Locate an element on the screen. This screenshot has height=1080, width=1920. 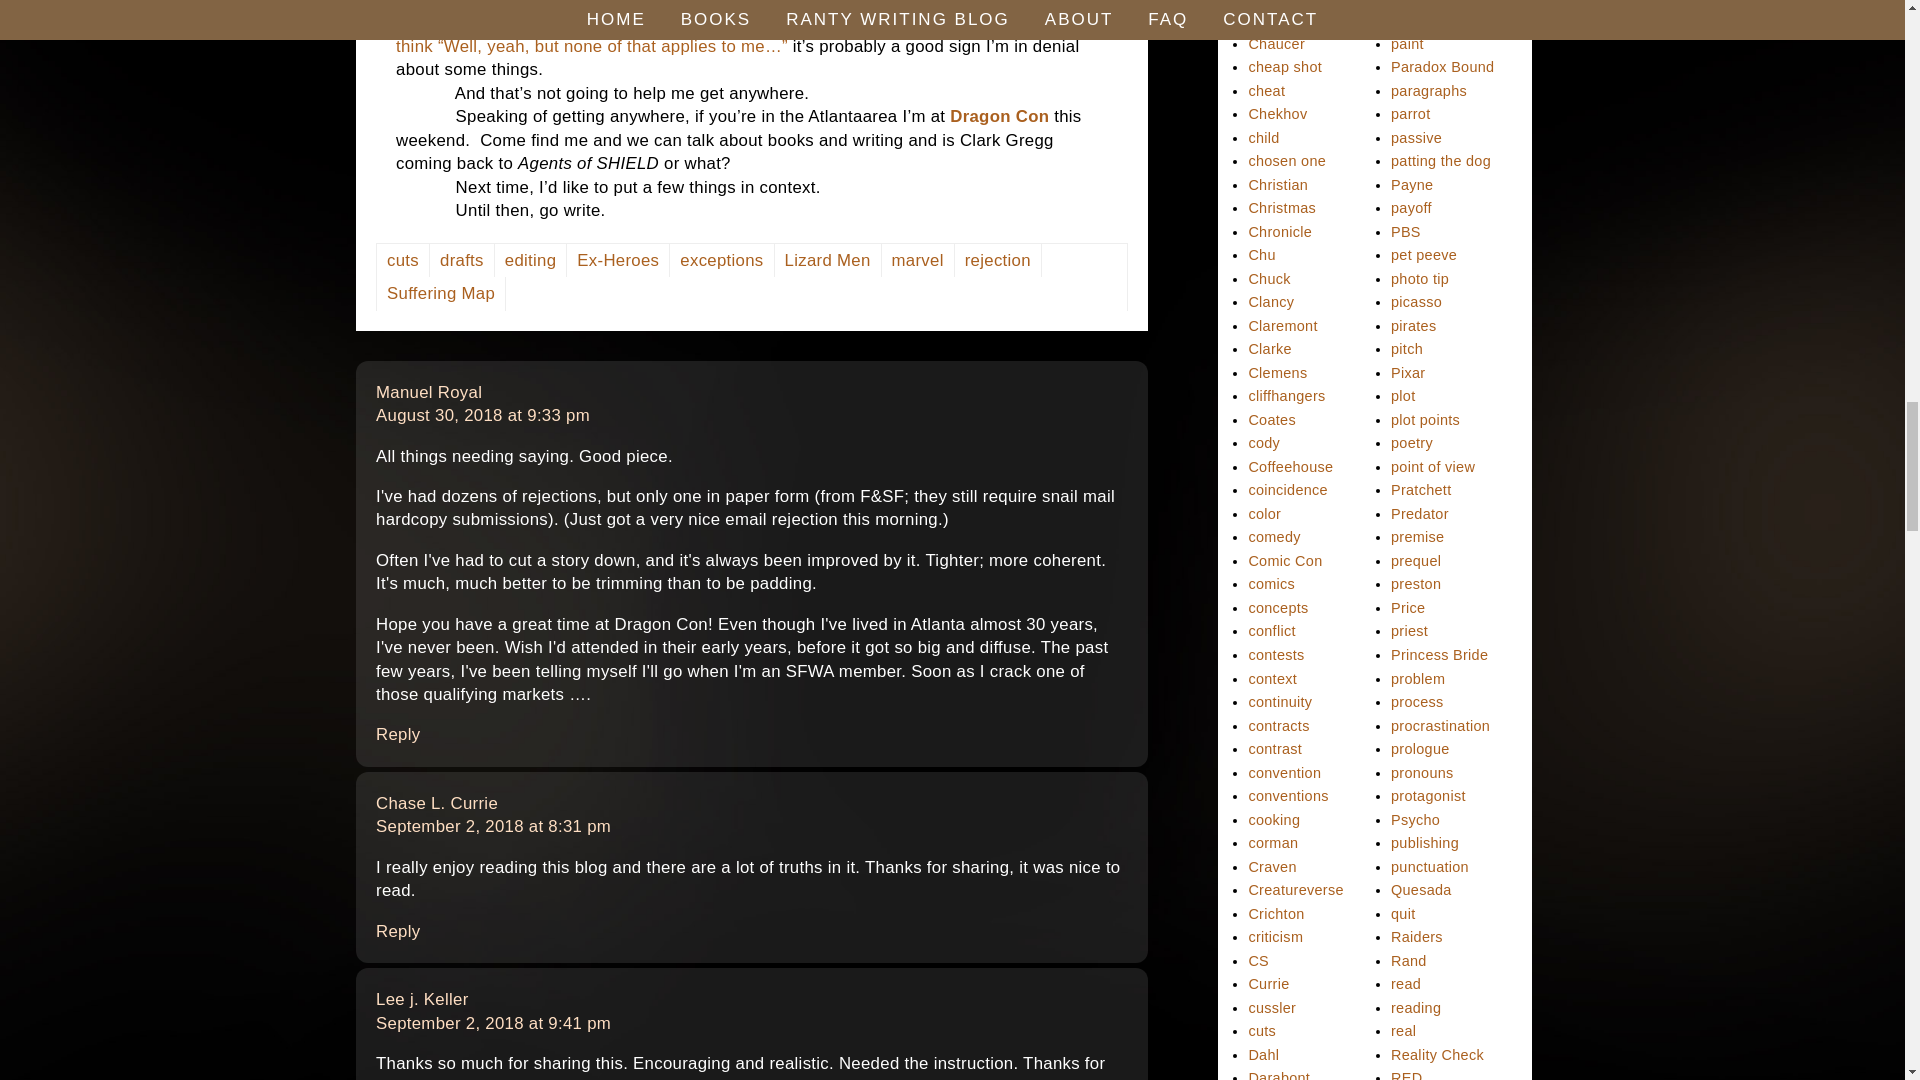
Lizard Men is located at coordinates (403, 260).